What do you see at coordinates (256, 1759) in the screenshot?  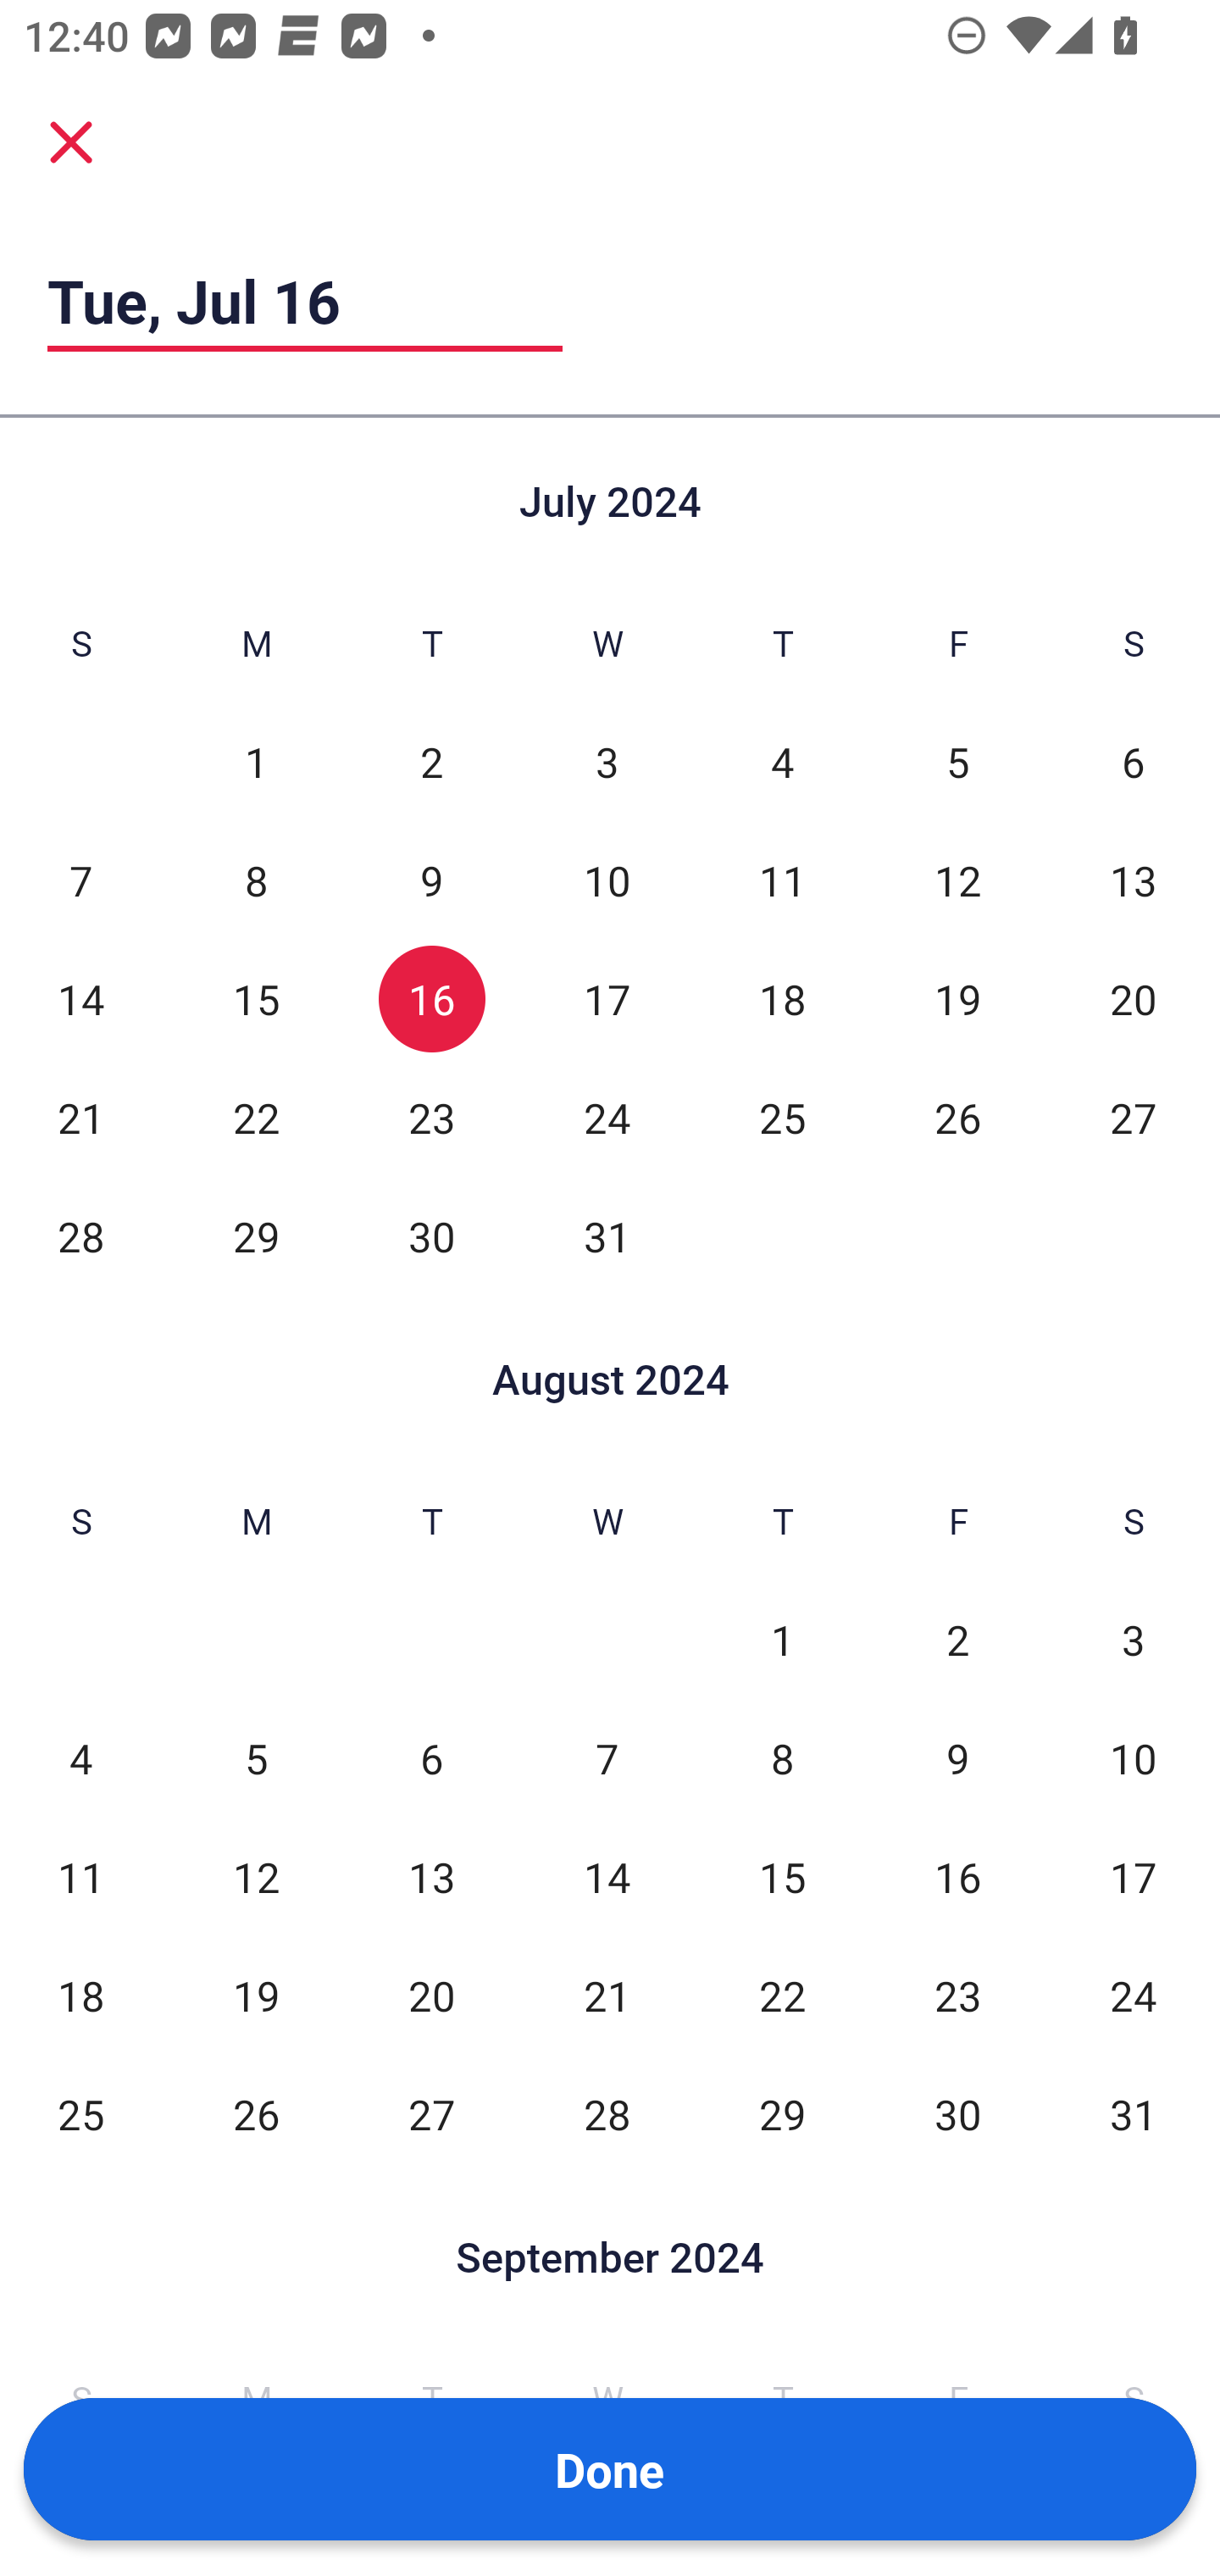 I see `5 Mon, Aug 5, Not Selected` at bounding box center [256, 1759].